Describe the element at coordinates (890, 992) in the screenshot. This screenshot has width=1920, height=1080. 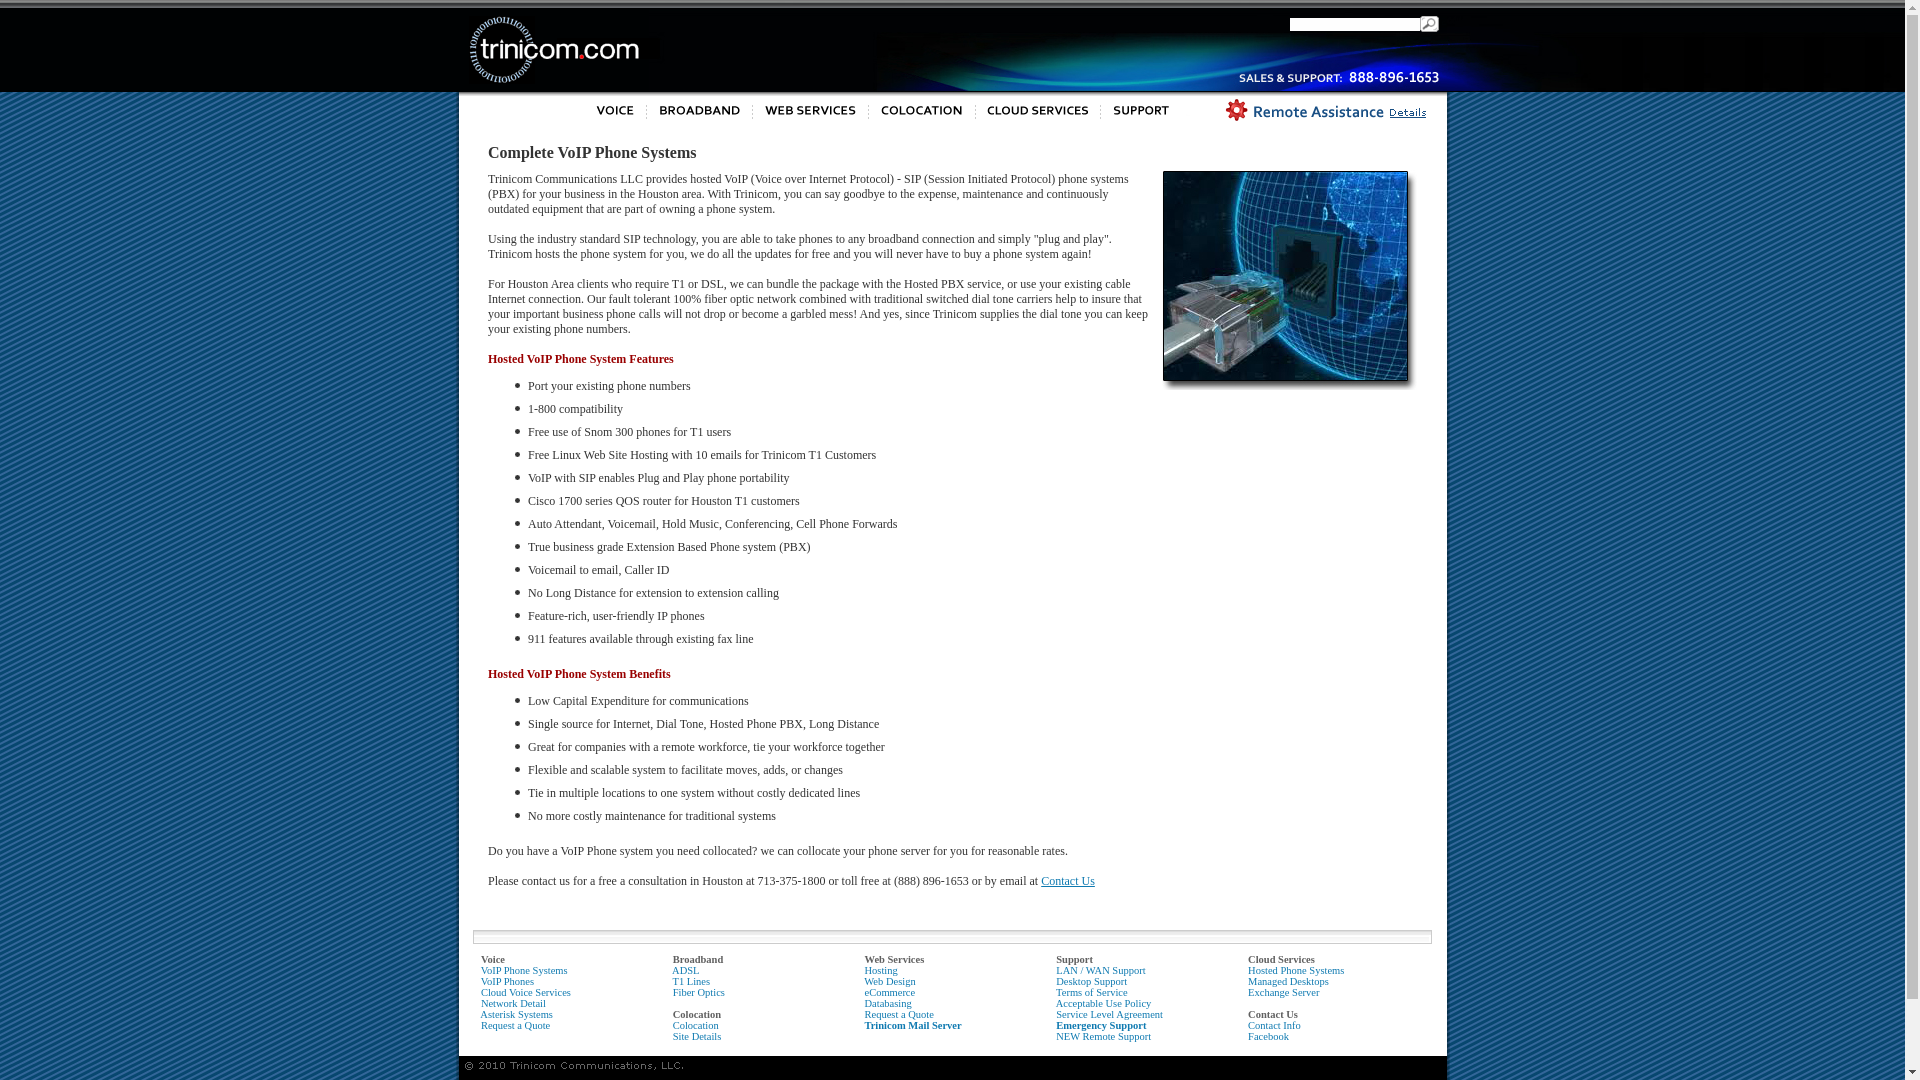
I see `eCommerce` at that location.